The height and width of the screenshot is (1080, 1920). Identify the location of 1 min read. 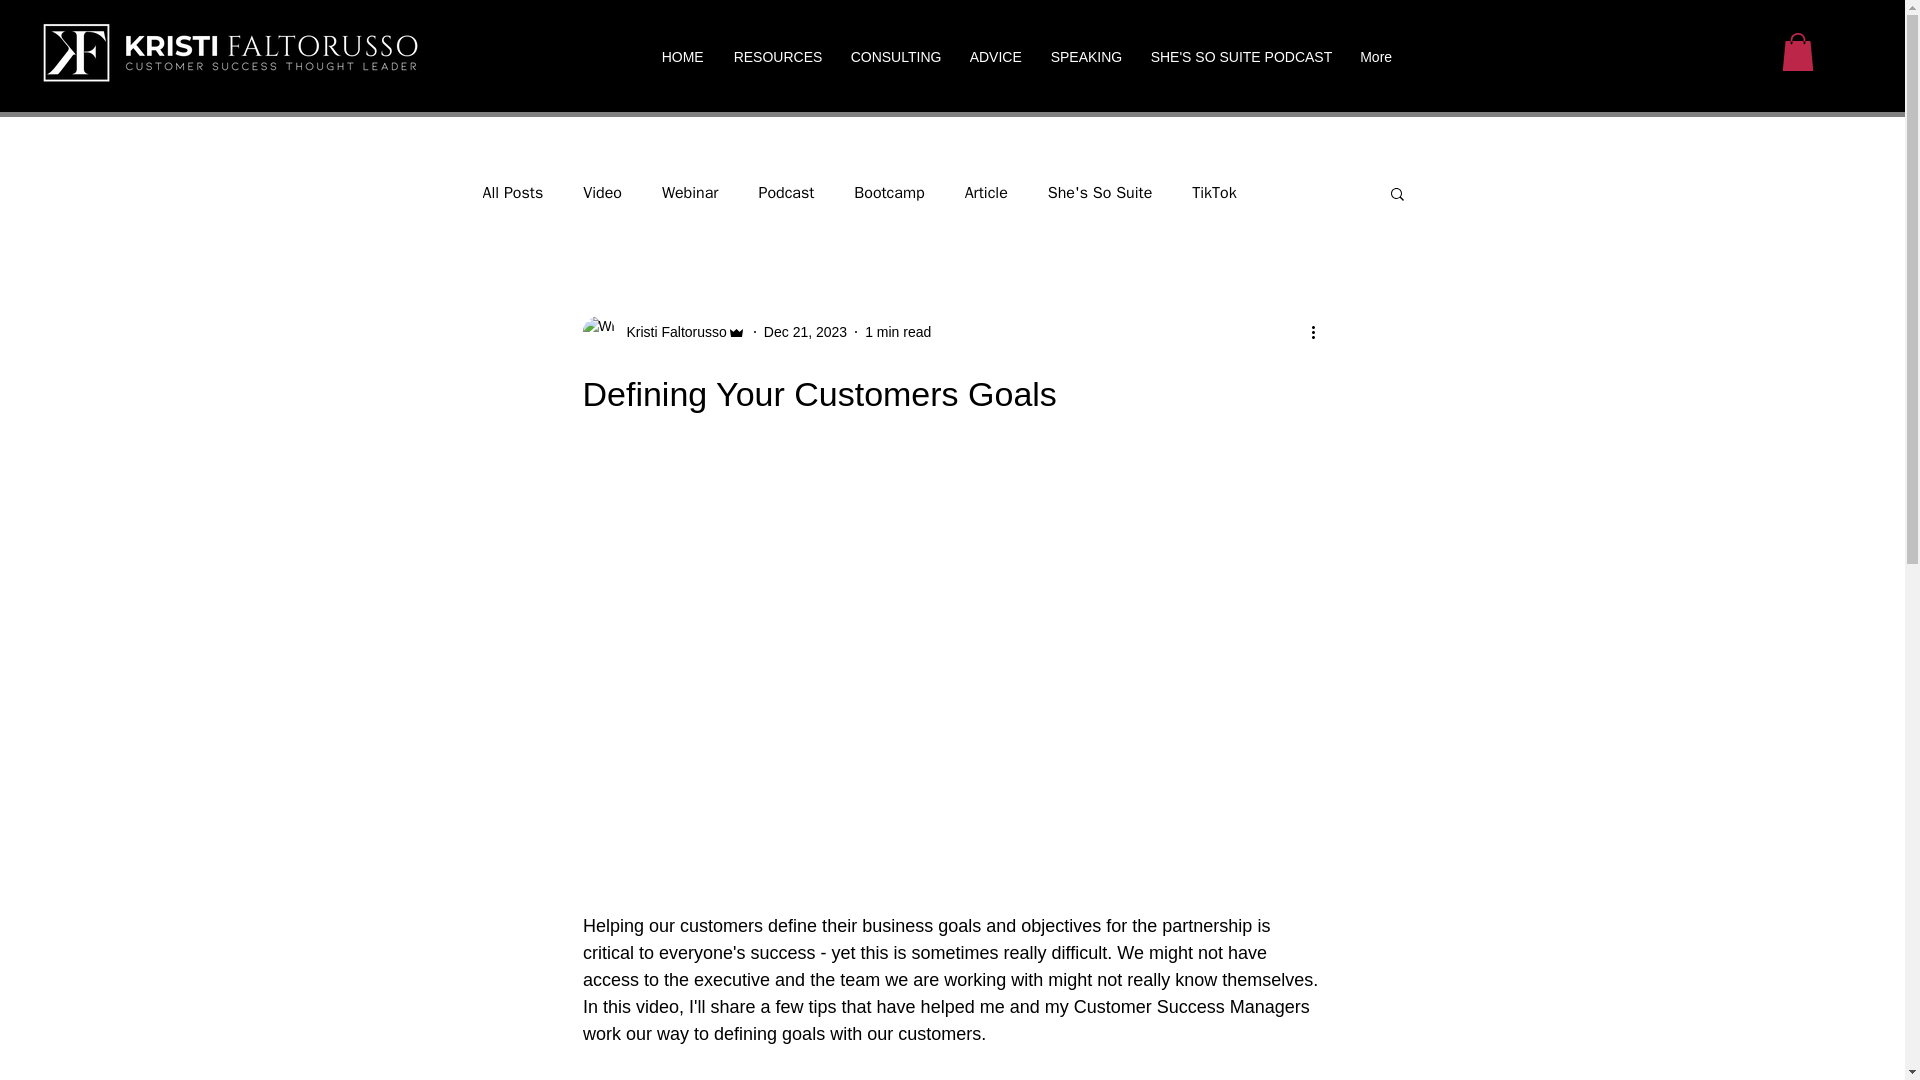
(898, 332).